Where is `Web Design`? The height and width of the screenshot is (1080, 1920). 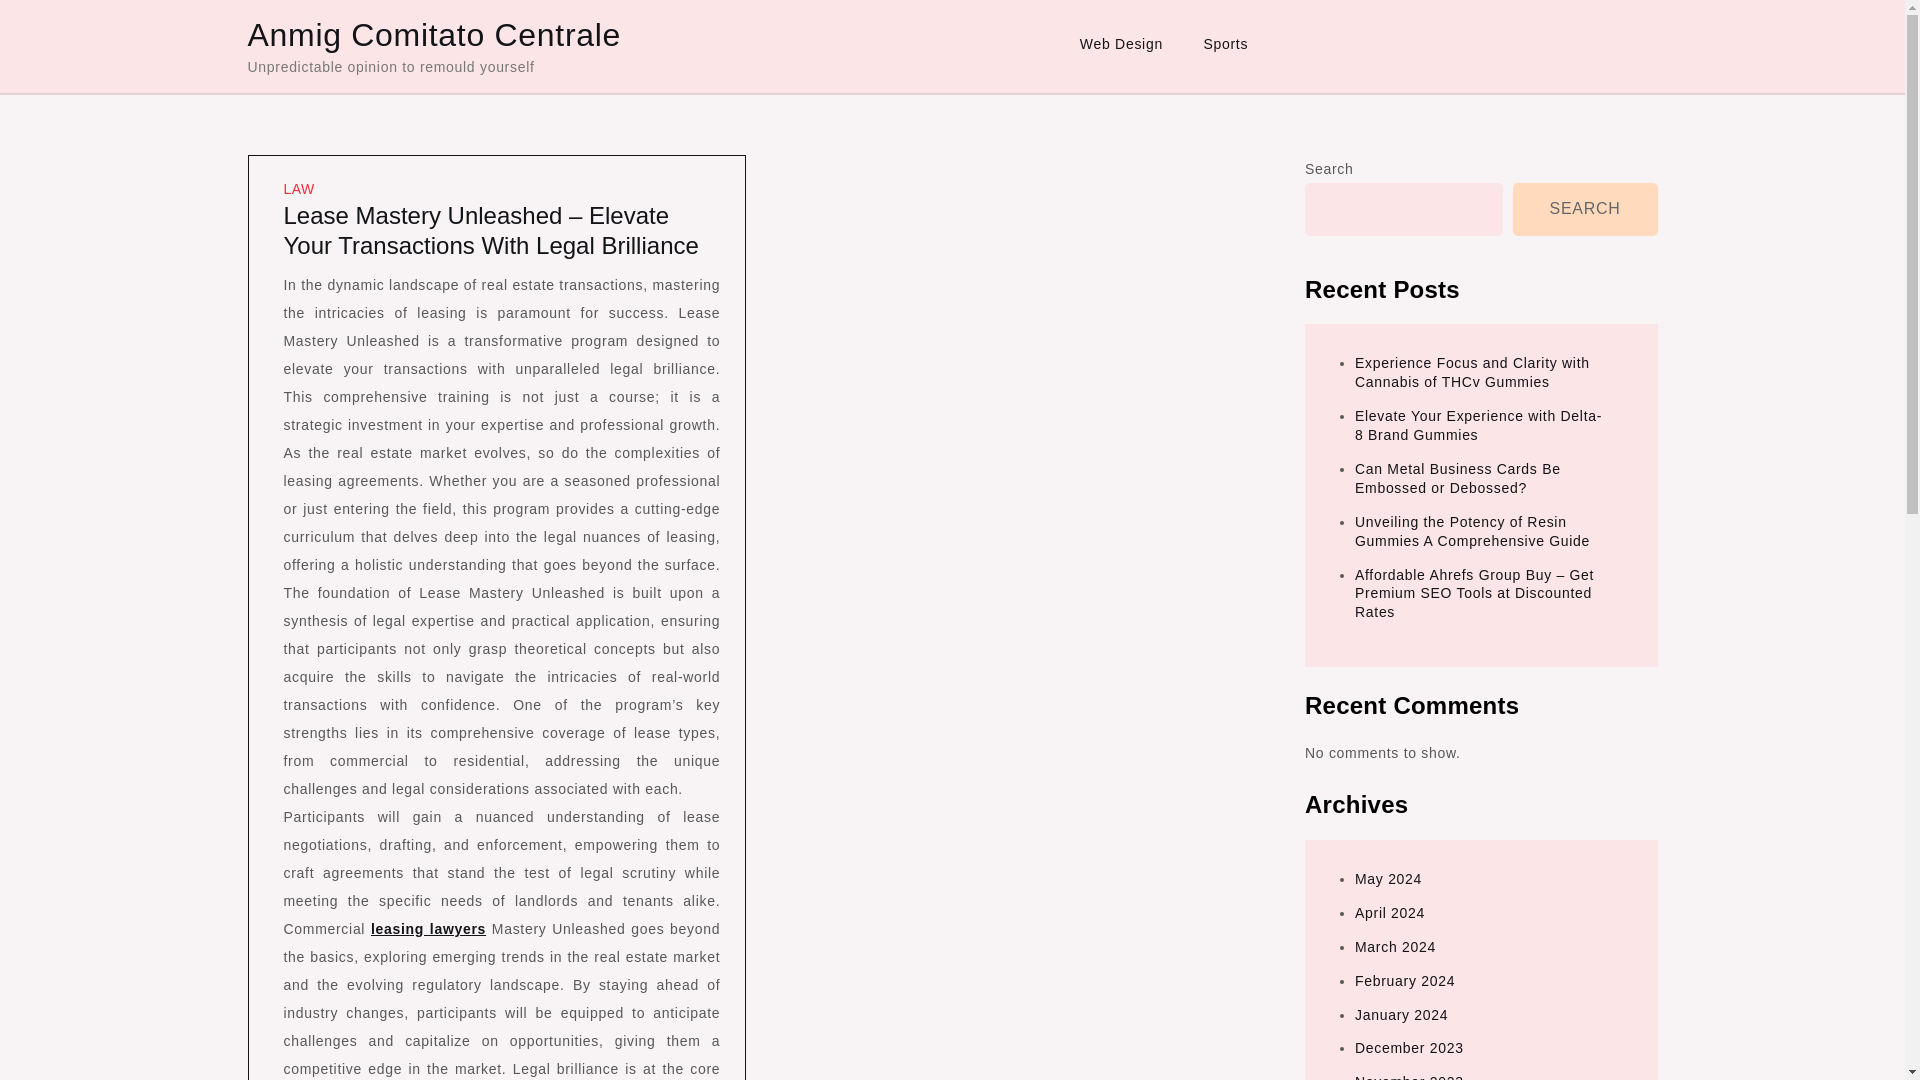
Web Design is located at coordinates (1120, 44).